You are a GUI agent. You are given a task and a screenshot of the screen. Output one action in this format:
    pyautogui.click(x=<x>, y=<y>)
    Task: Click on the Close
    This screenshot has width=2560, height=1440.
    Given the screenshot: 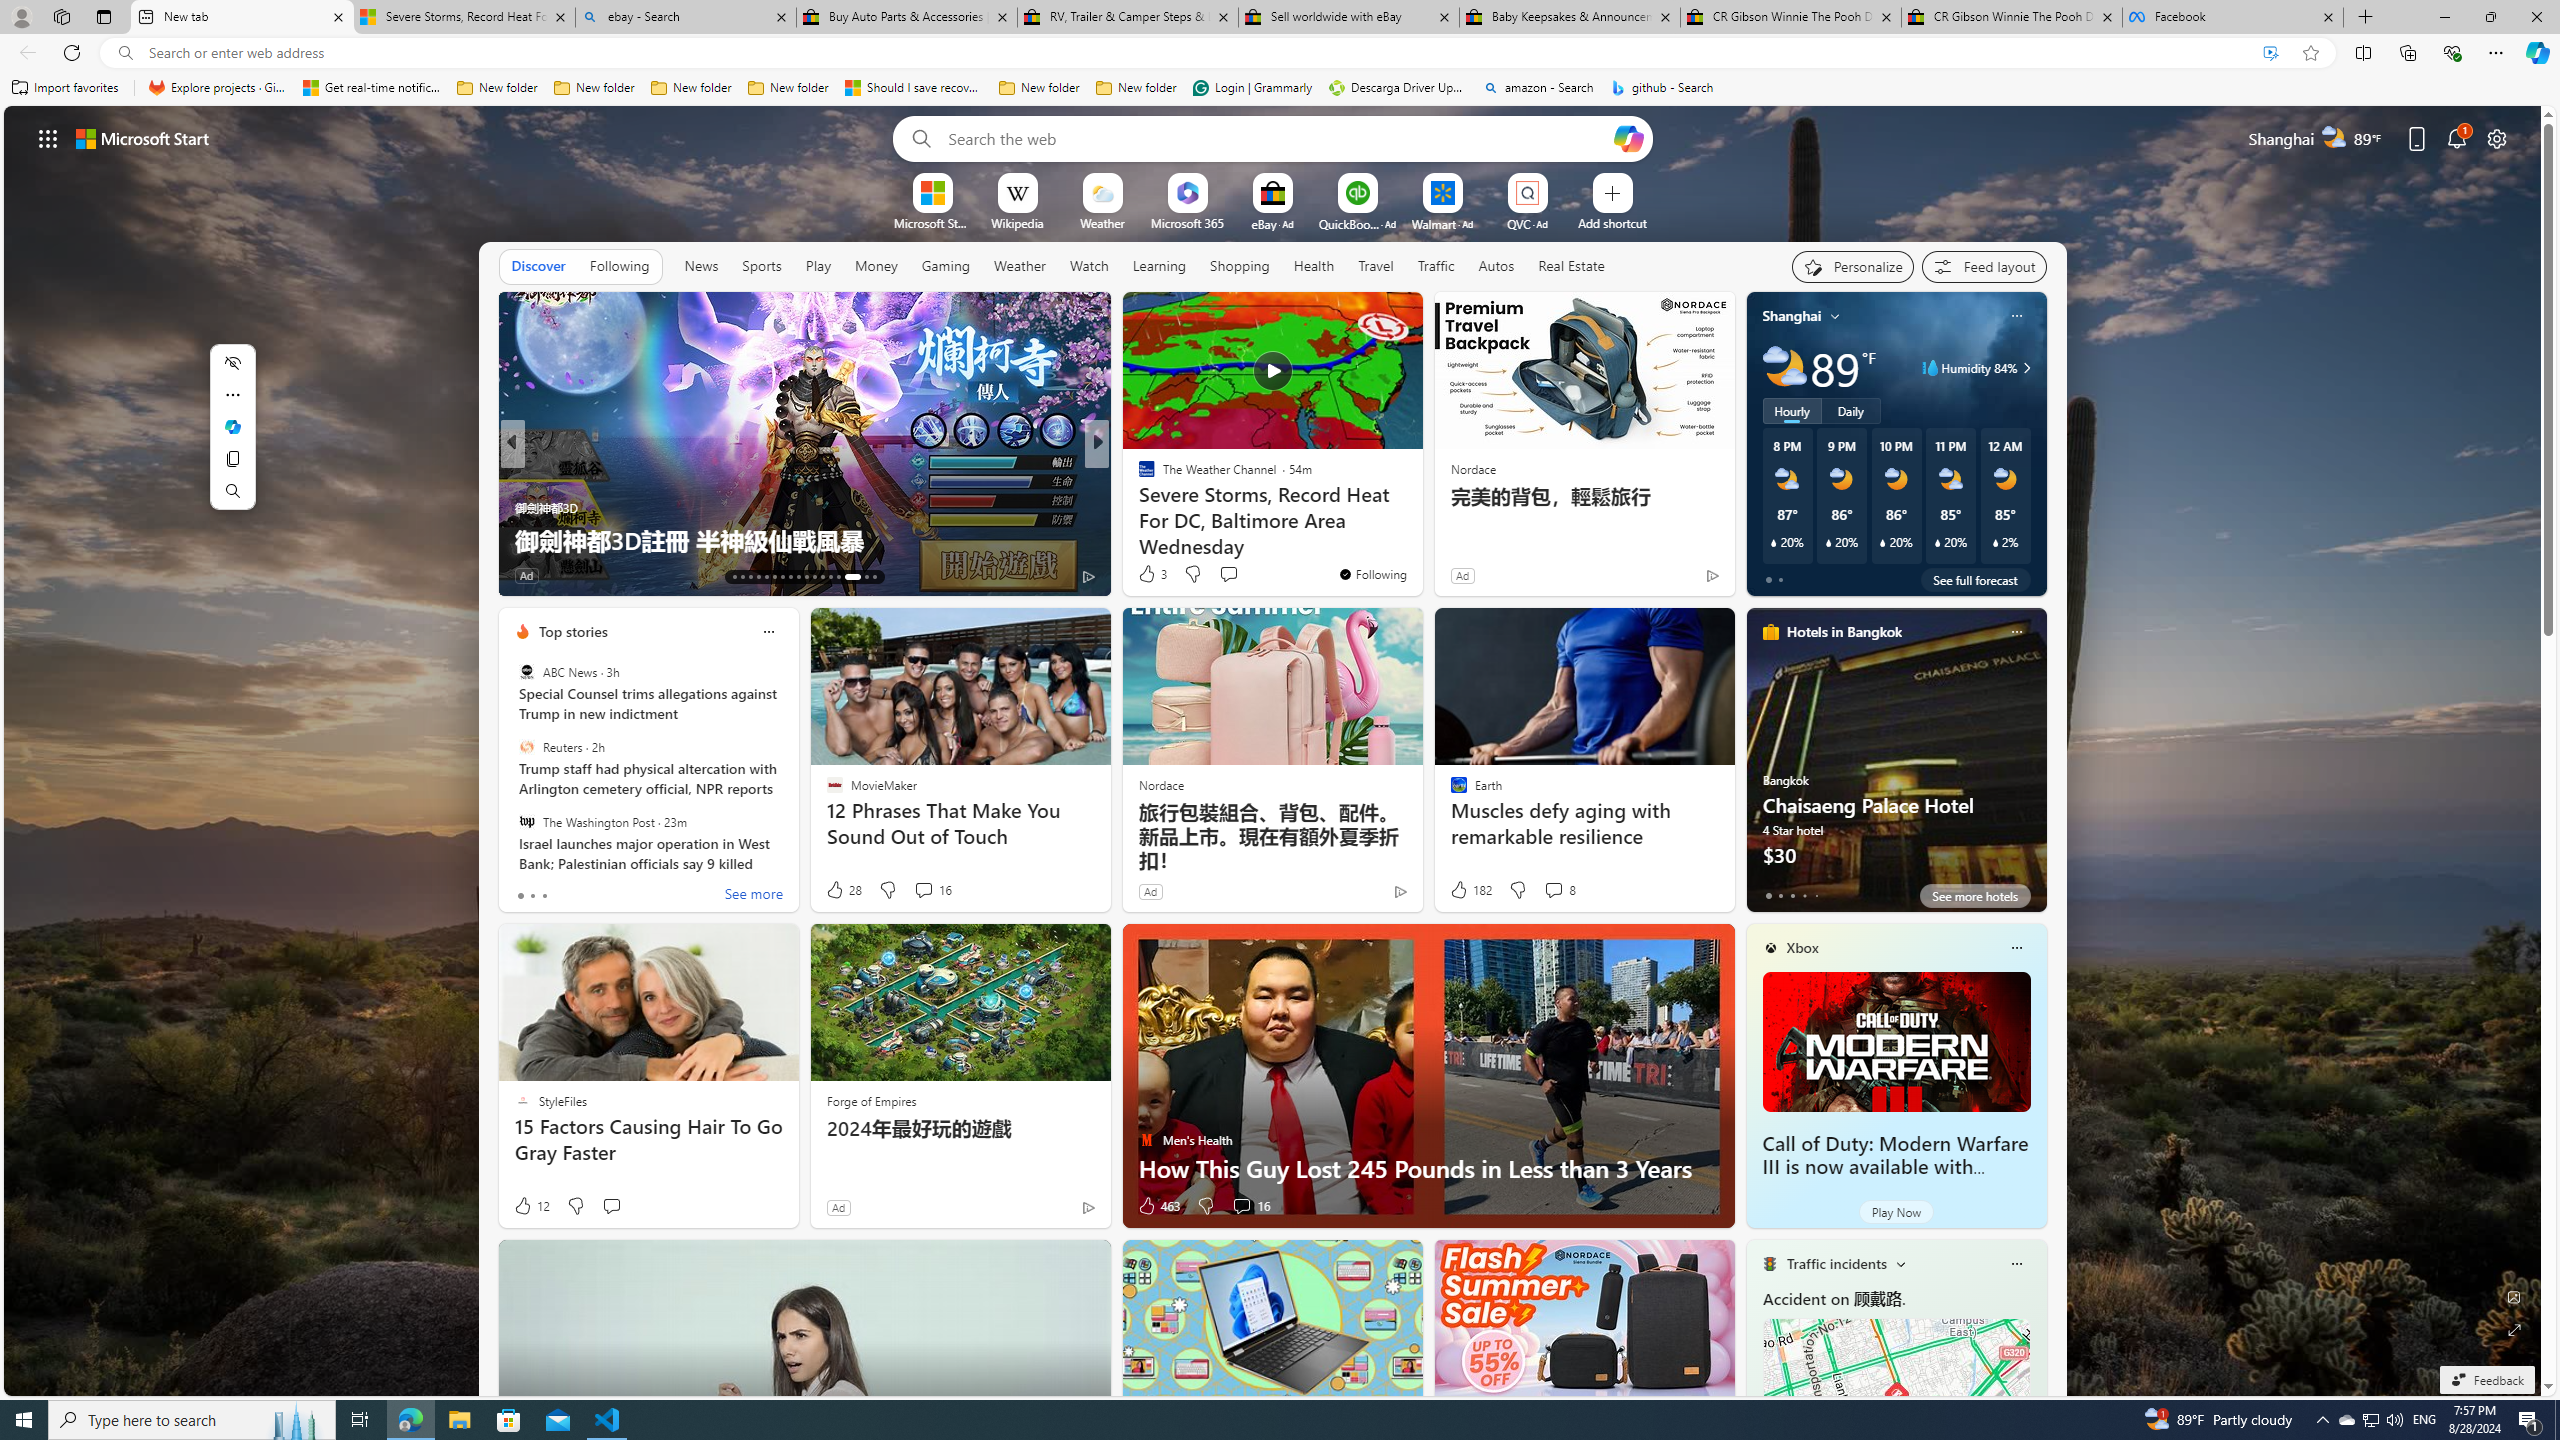 What is the action you would take?
    pyautogui.click(x=2536, y=17)
    